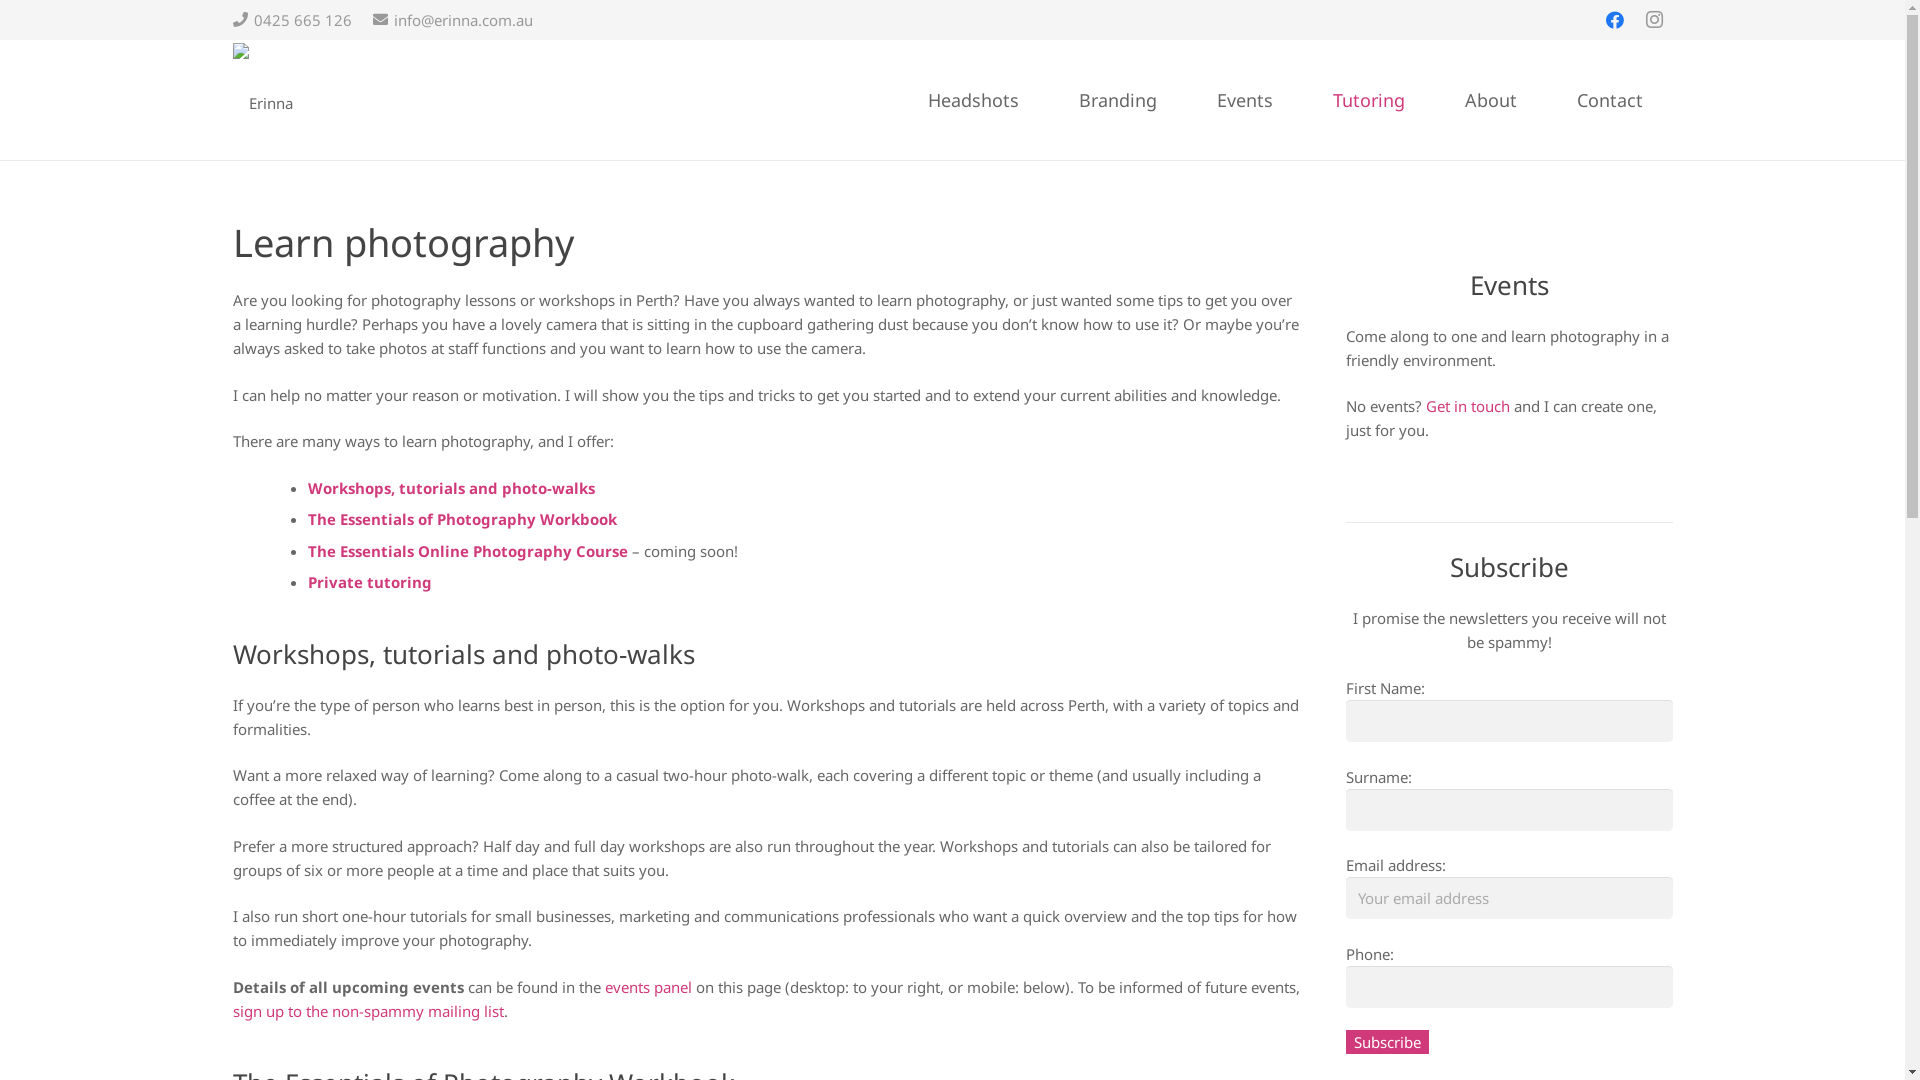 This screenshot has height=1080, width=1920. Describe the element at coordinates (1117, 100) in the screenshot. I see `Branding` at that location.